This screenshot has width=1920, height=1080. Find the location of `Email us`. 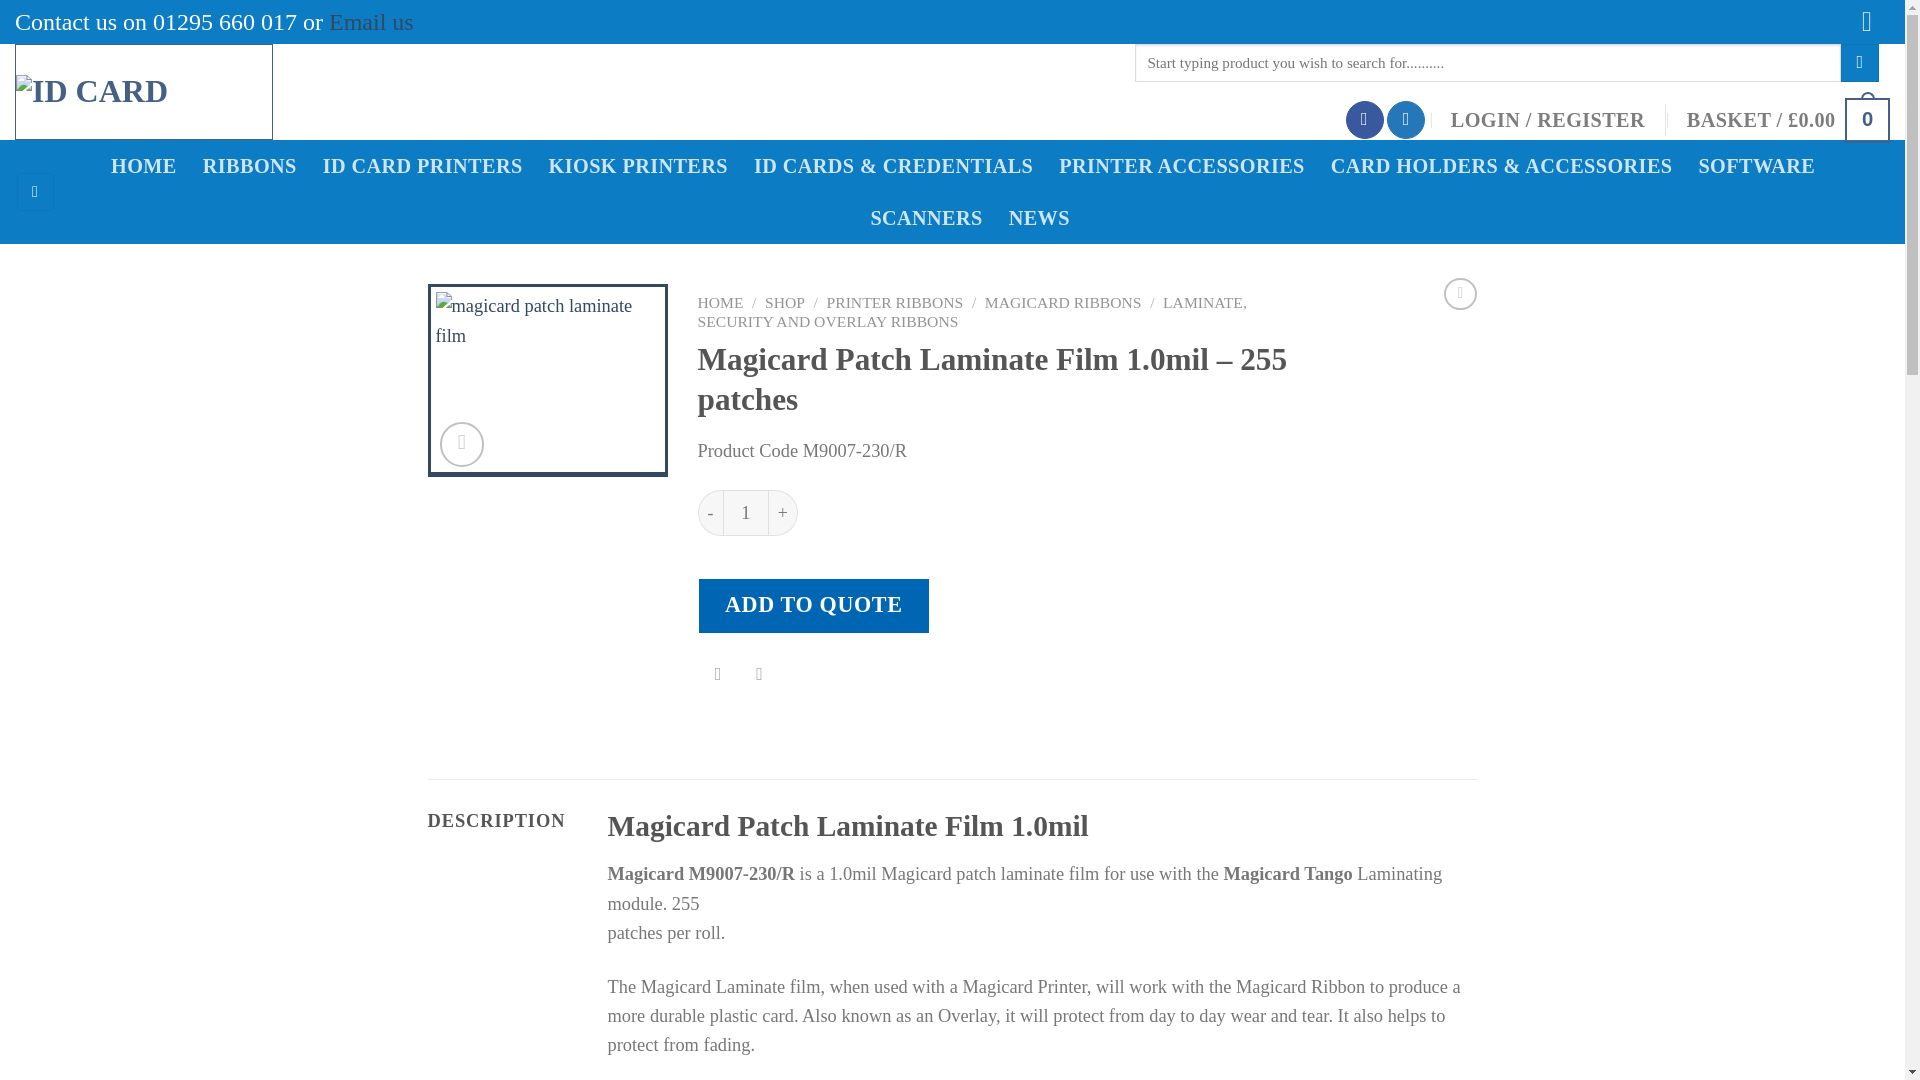

Email us is located at coordinates (371, 21).